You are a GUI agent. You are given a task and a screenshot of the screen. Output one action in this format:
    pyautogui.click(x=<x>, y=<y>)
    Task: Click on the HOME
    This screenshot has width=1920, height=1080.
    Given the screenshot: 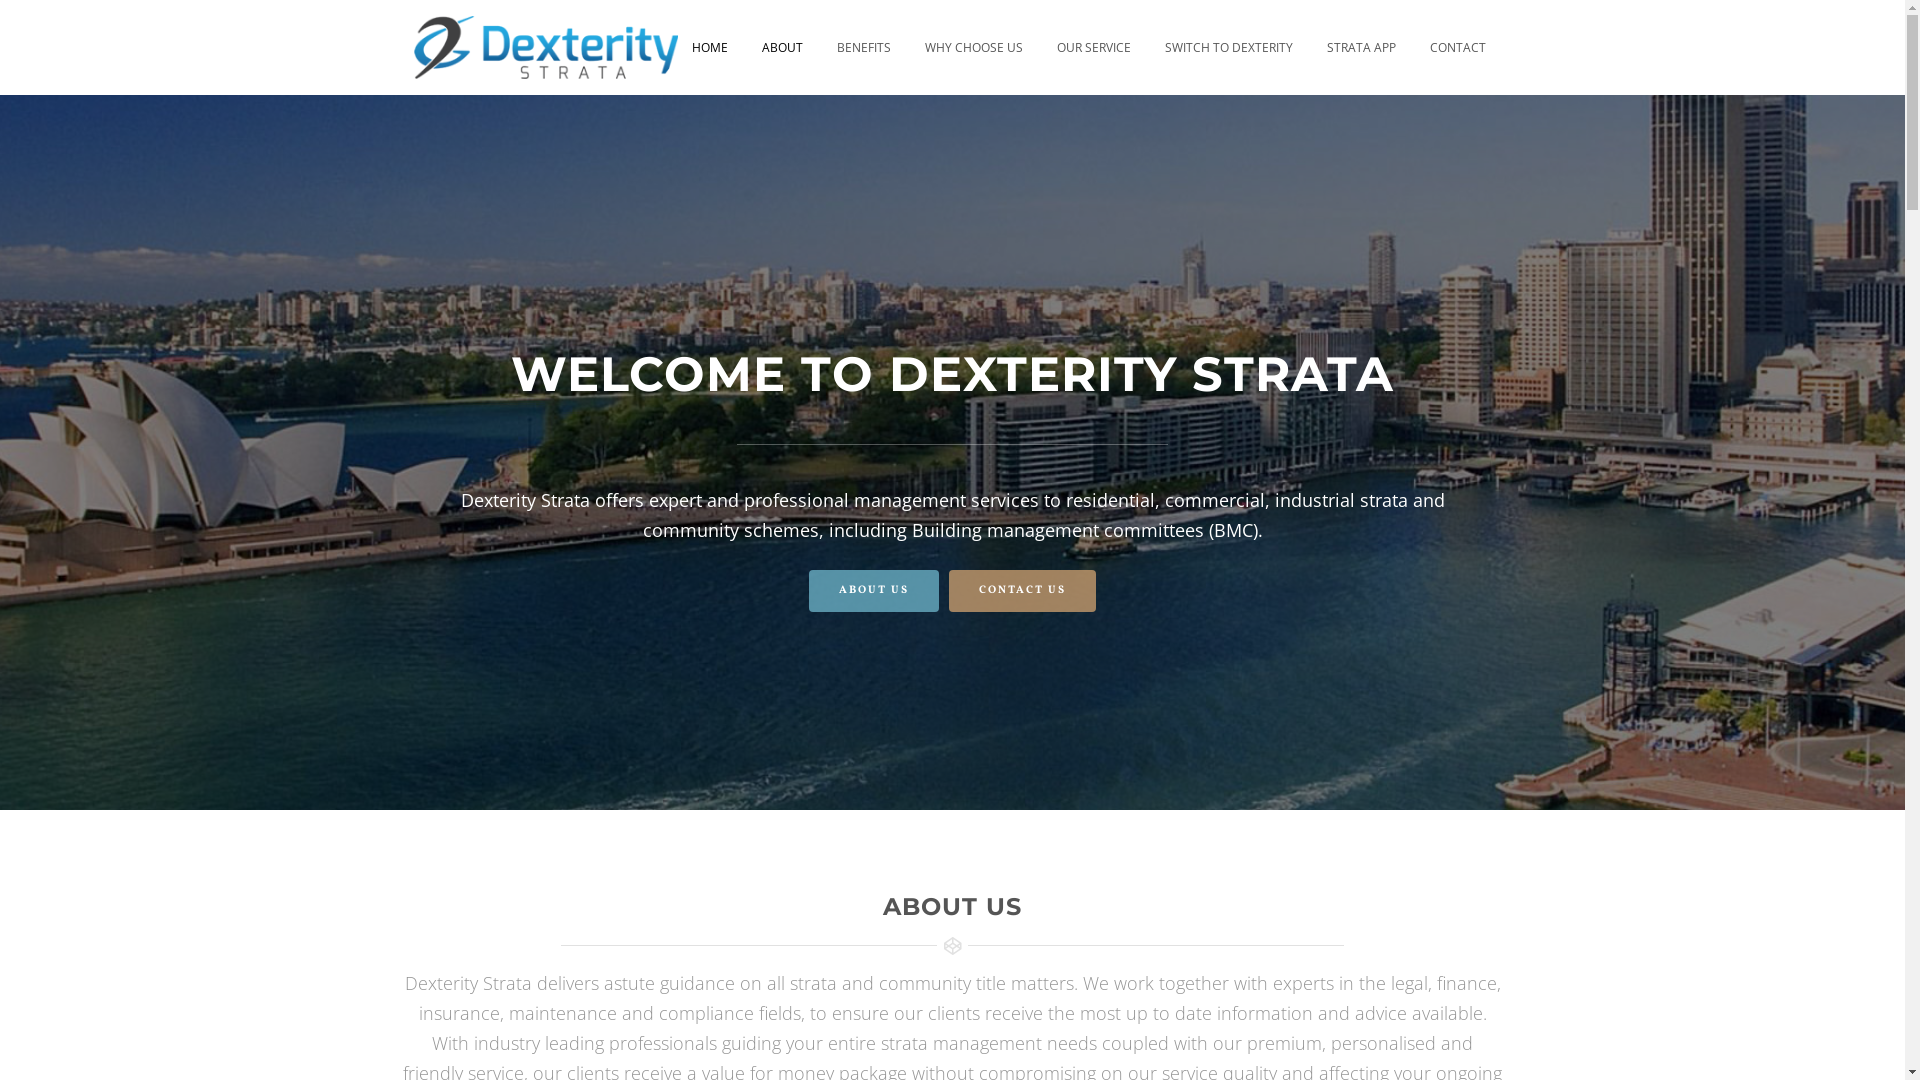 What is the action you would take?
    pyautogui.click(x=709, y=48)
    